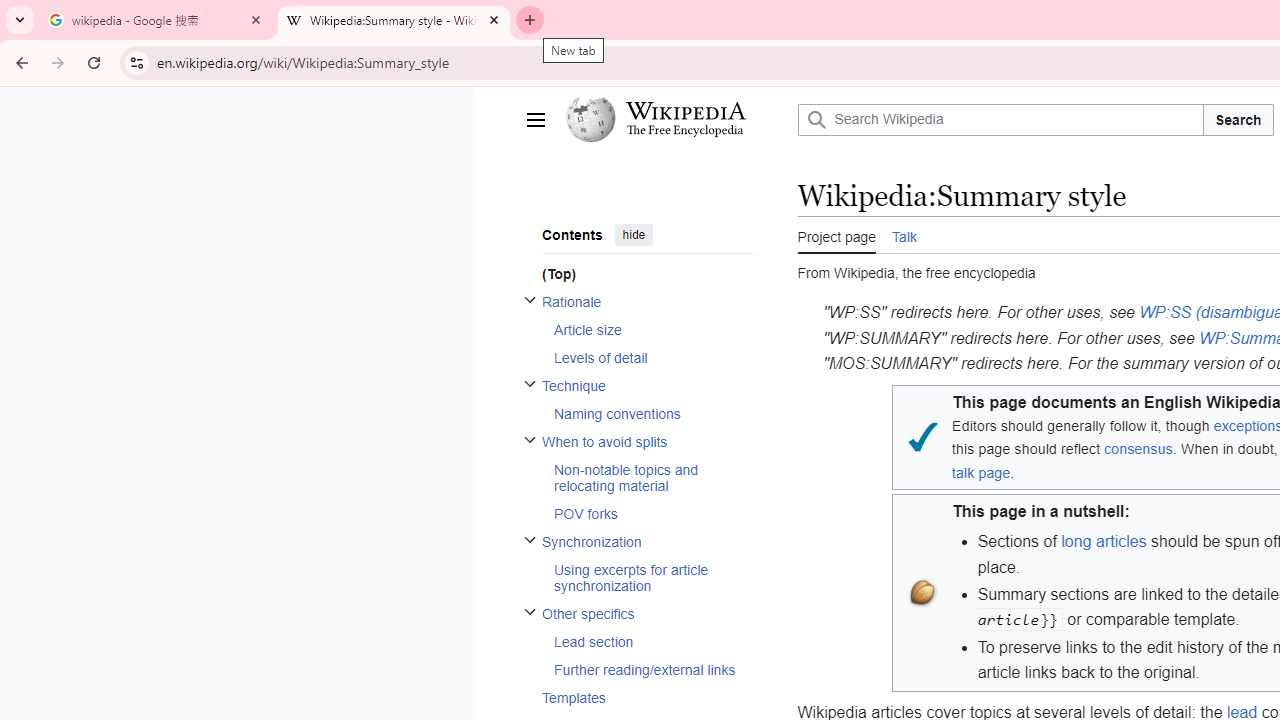 The image size is (1280, 720). Describe the element at coordinates (654, 577) in the screenshot. I see `Using excerpts for article synchronization` at that location.